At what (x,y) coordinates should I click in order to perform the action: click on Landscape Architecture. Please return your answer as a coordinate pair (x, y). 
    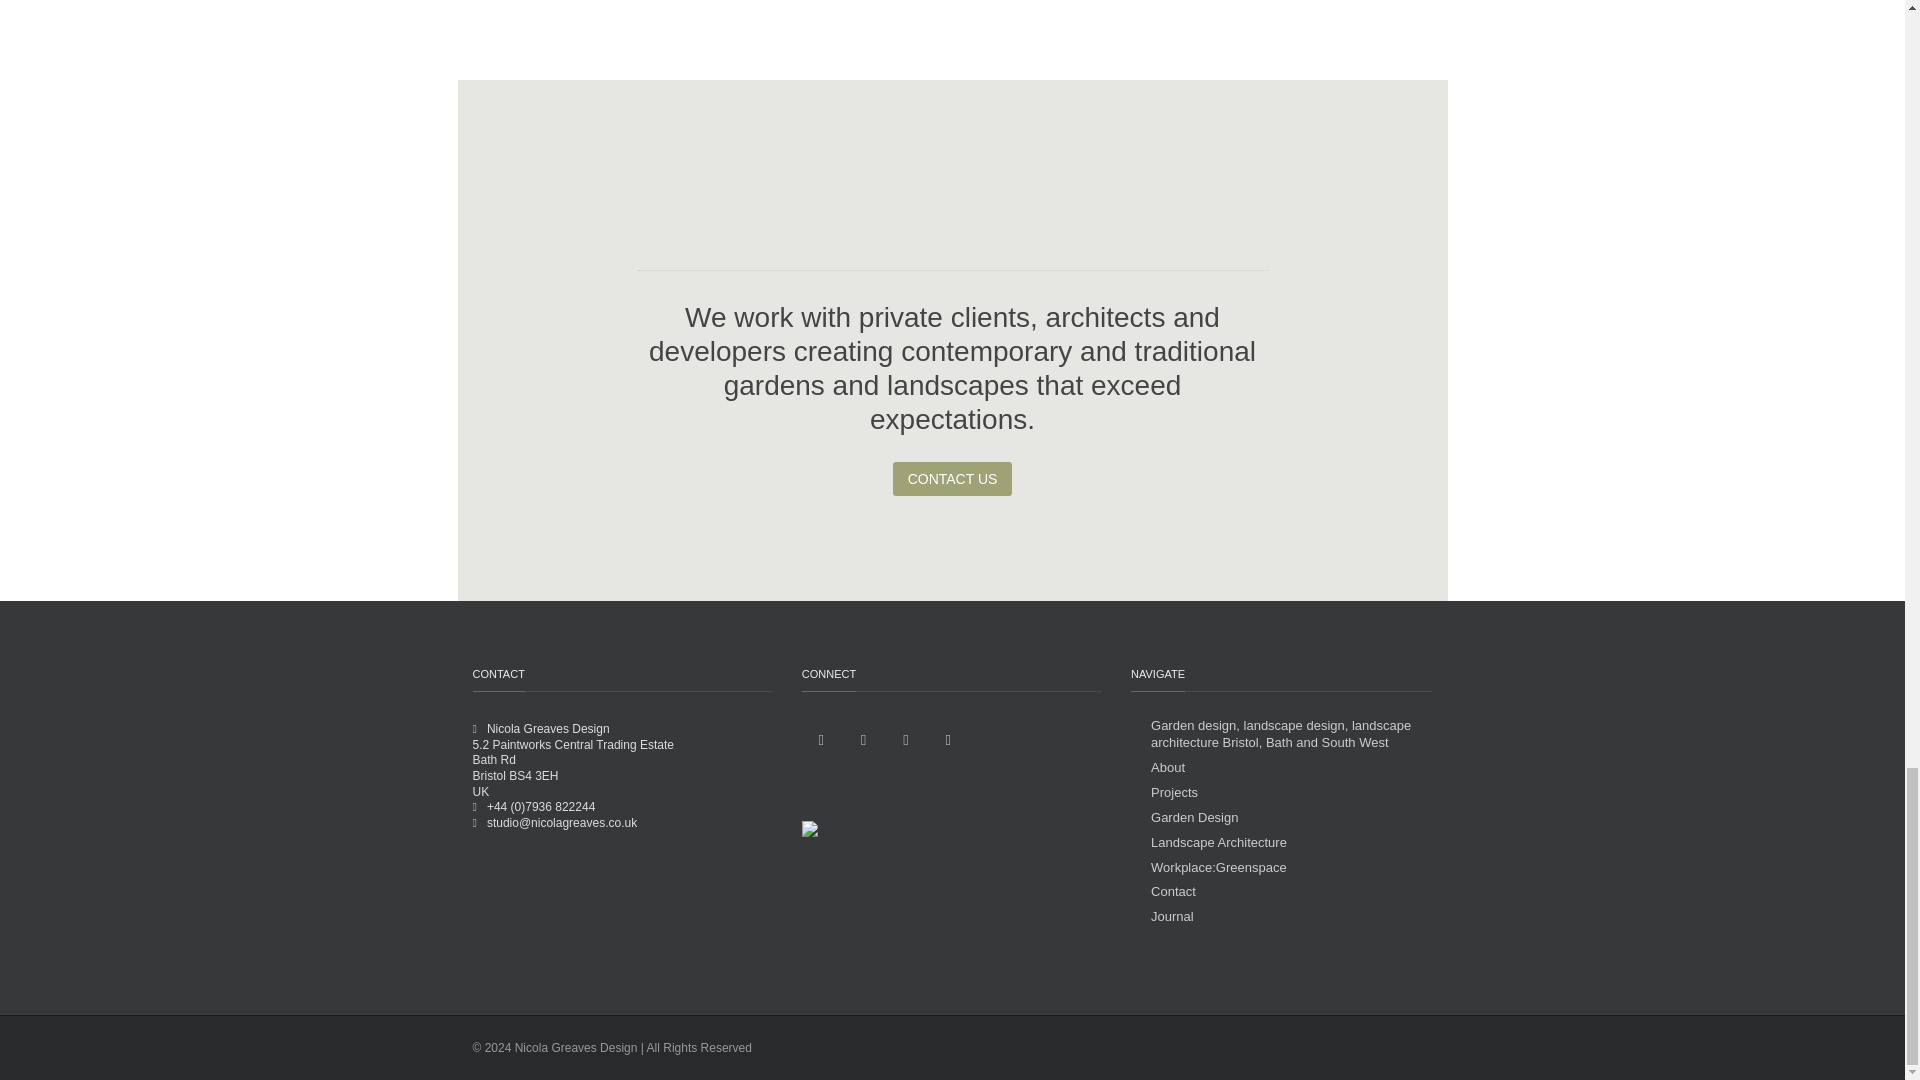
    Looking at the image, I should click on (1208, 843).